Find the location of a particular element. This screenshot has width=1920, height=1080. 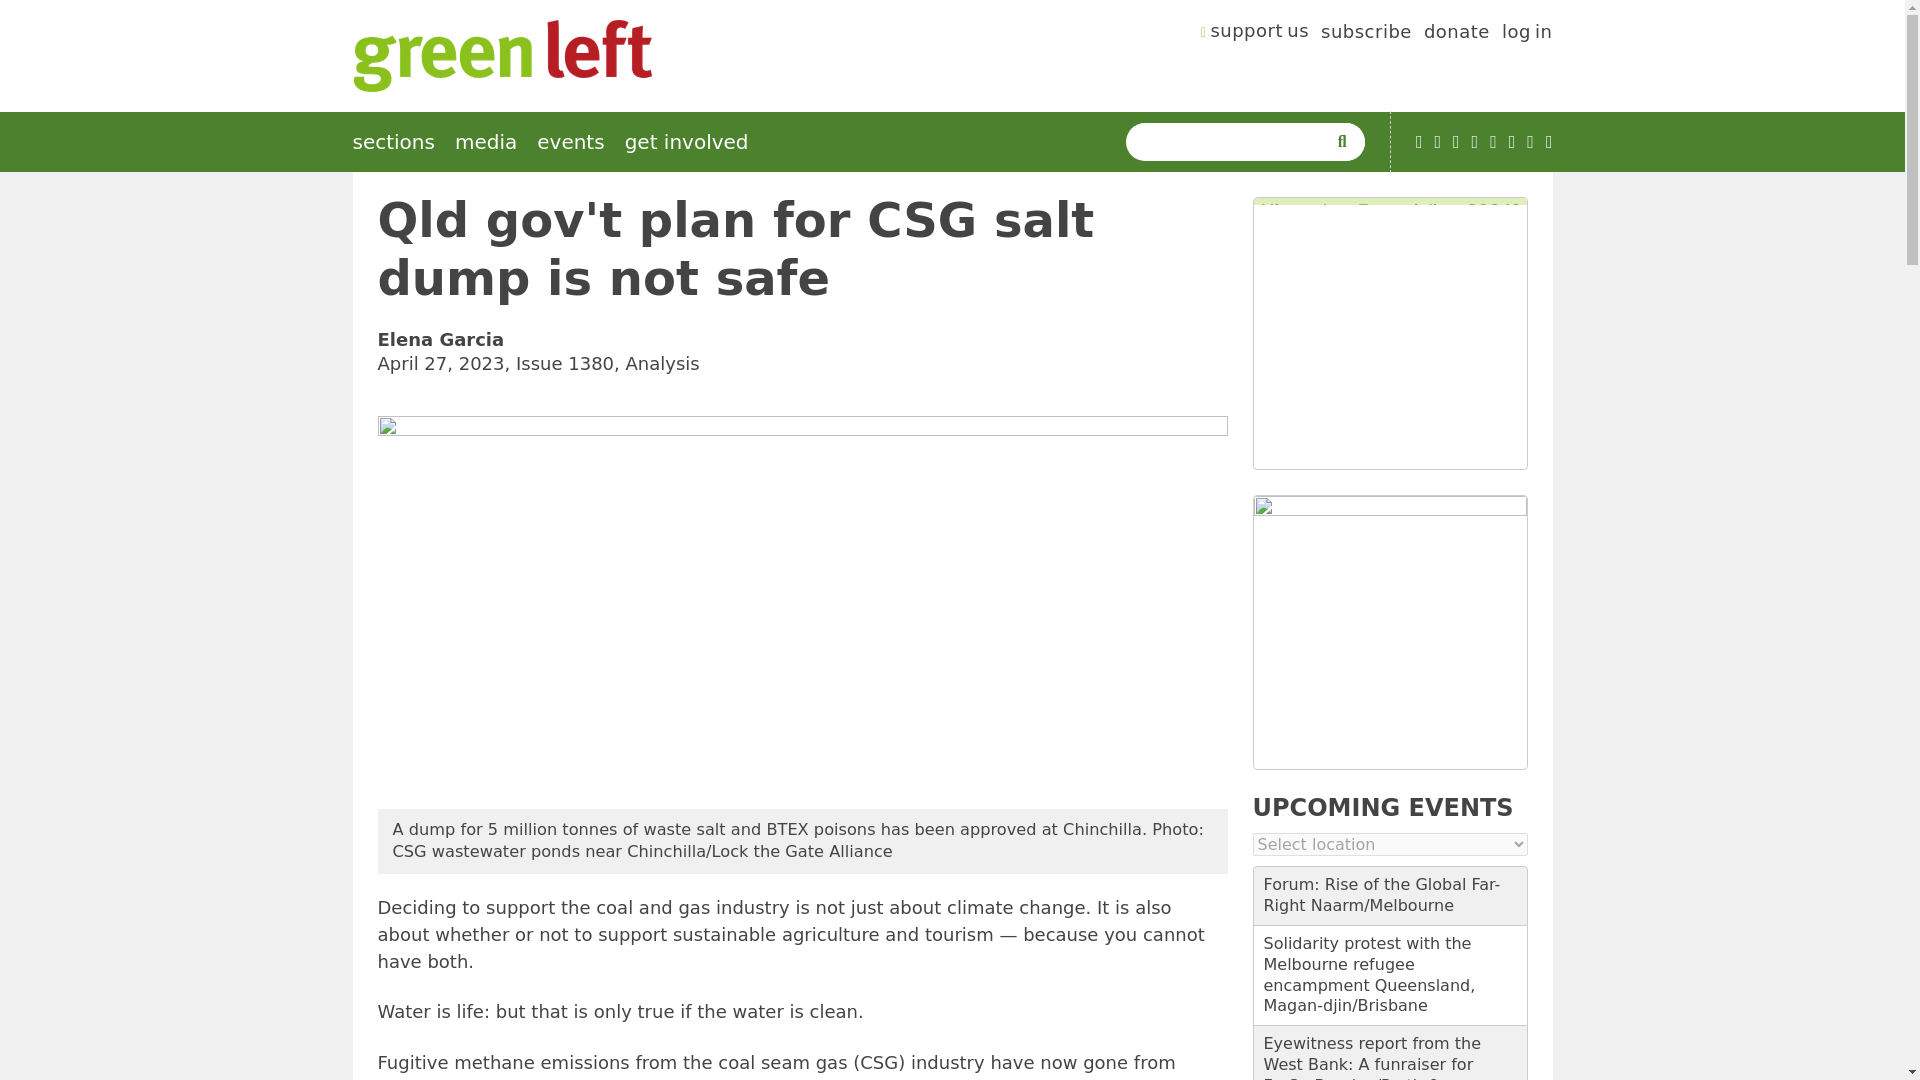

subscribe is located at coordinates (1366, 34).